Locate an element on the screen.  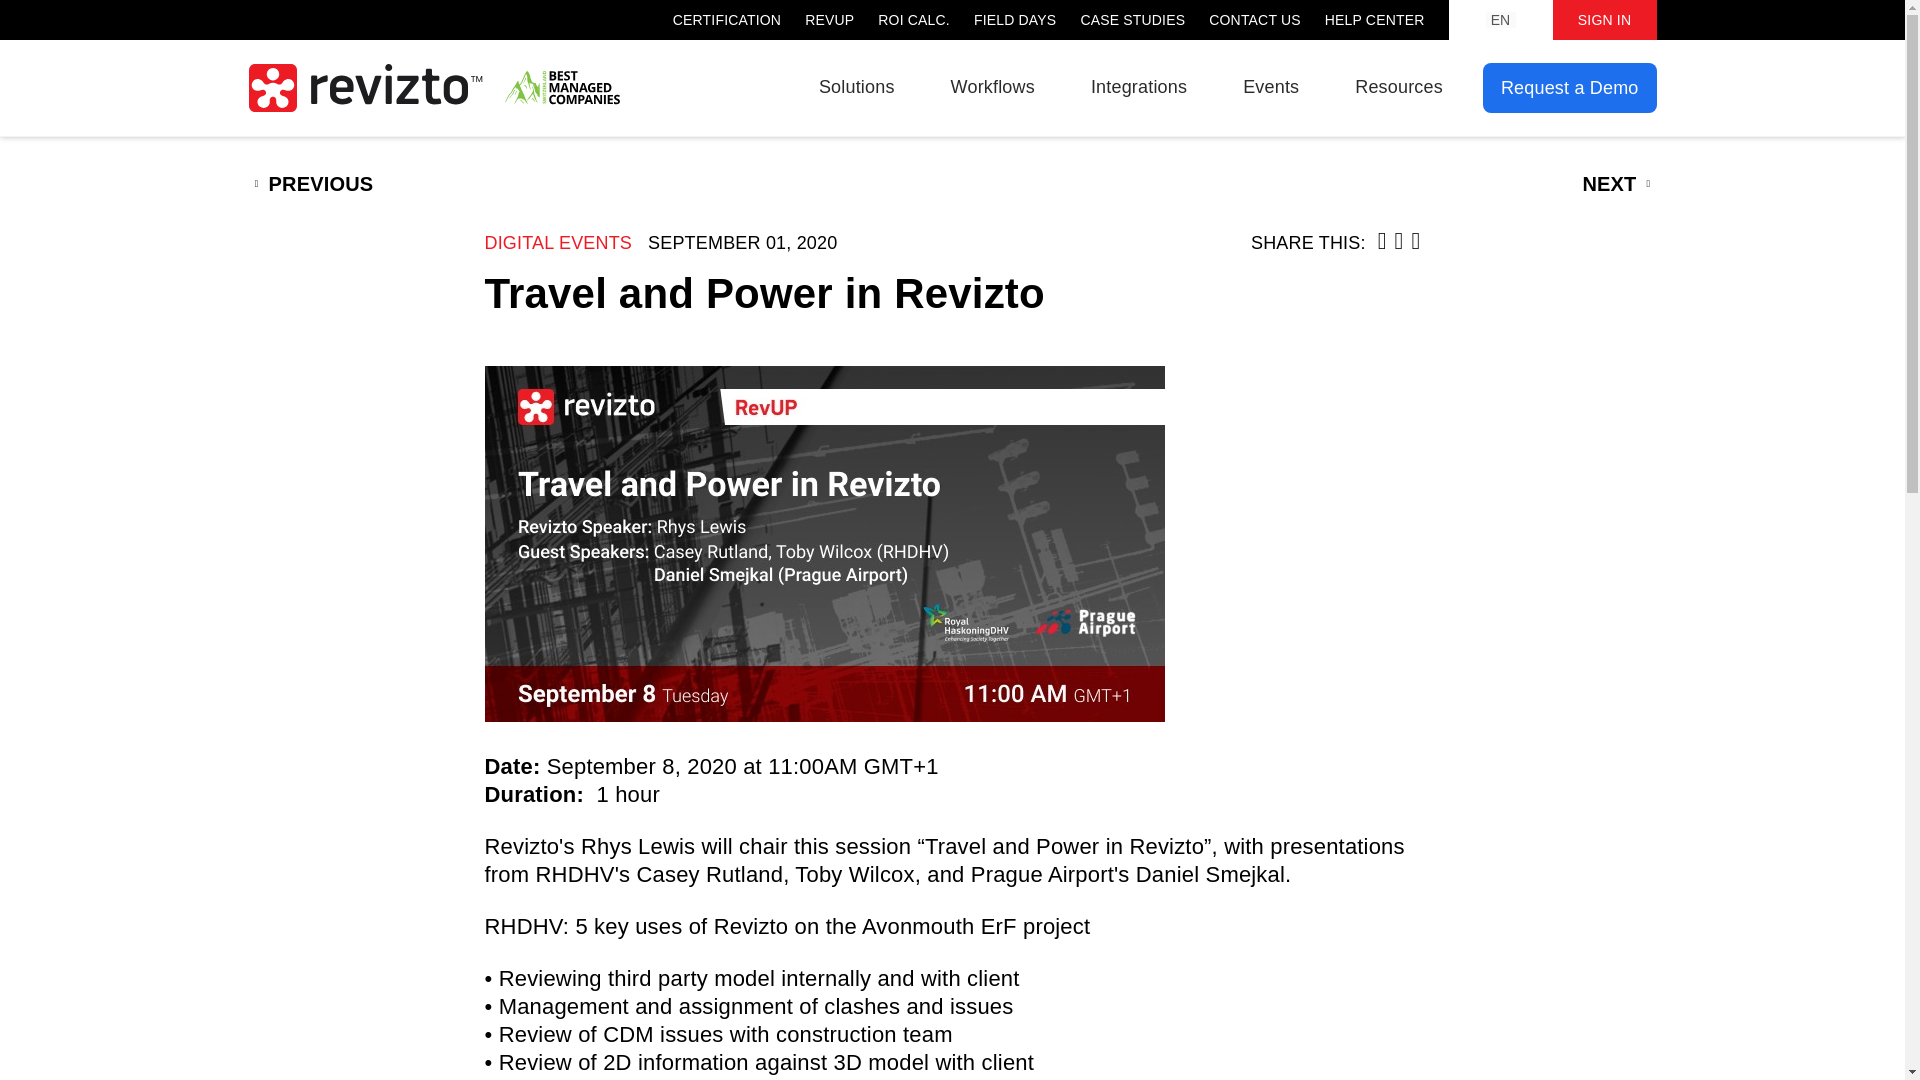
FIELD DAYS is located at coordinates (1014, 20).